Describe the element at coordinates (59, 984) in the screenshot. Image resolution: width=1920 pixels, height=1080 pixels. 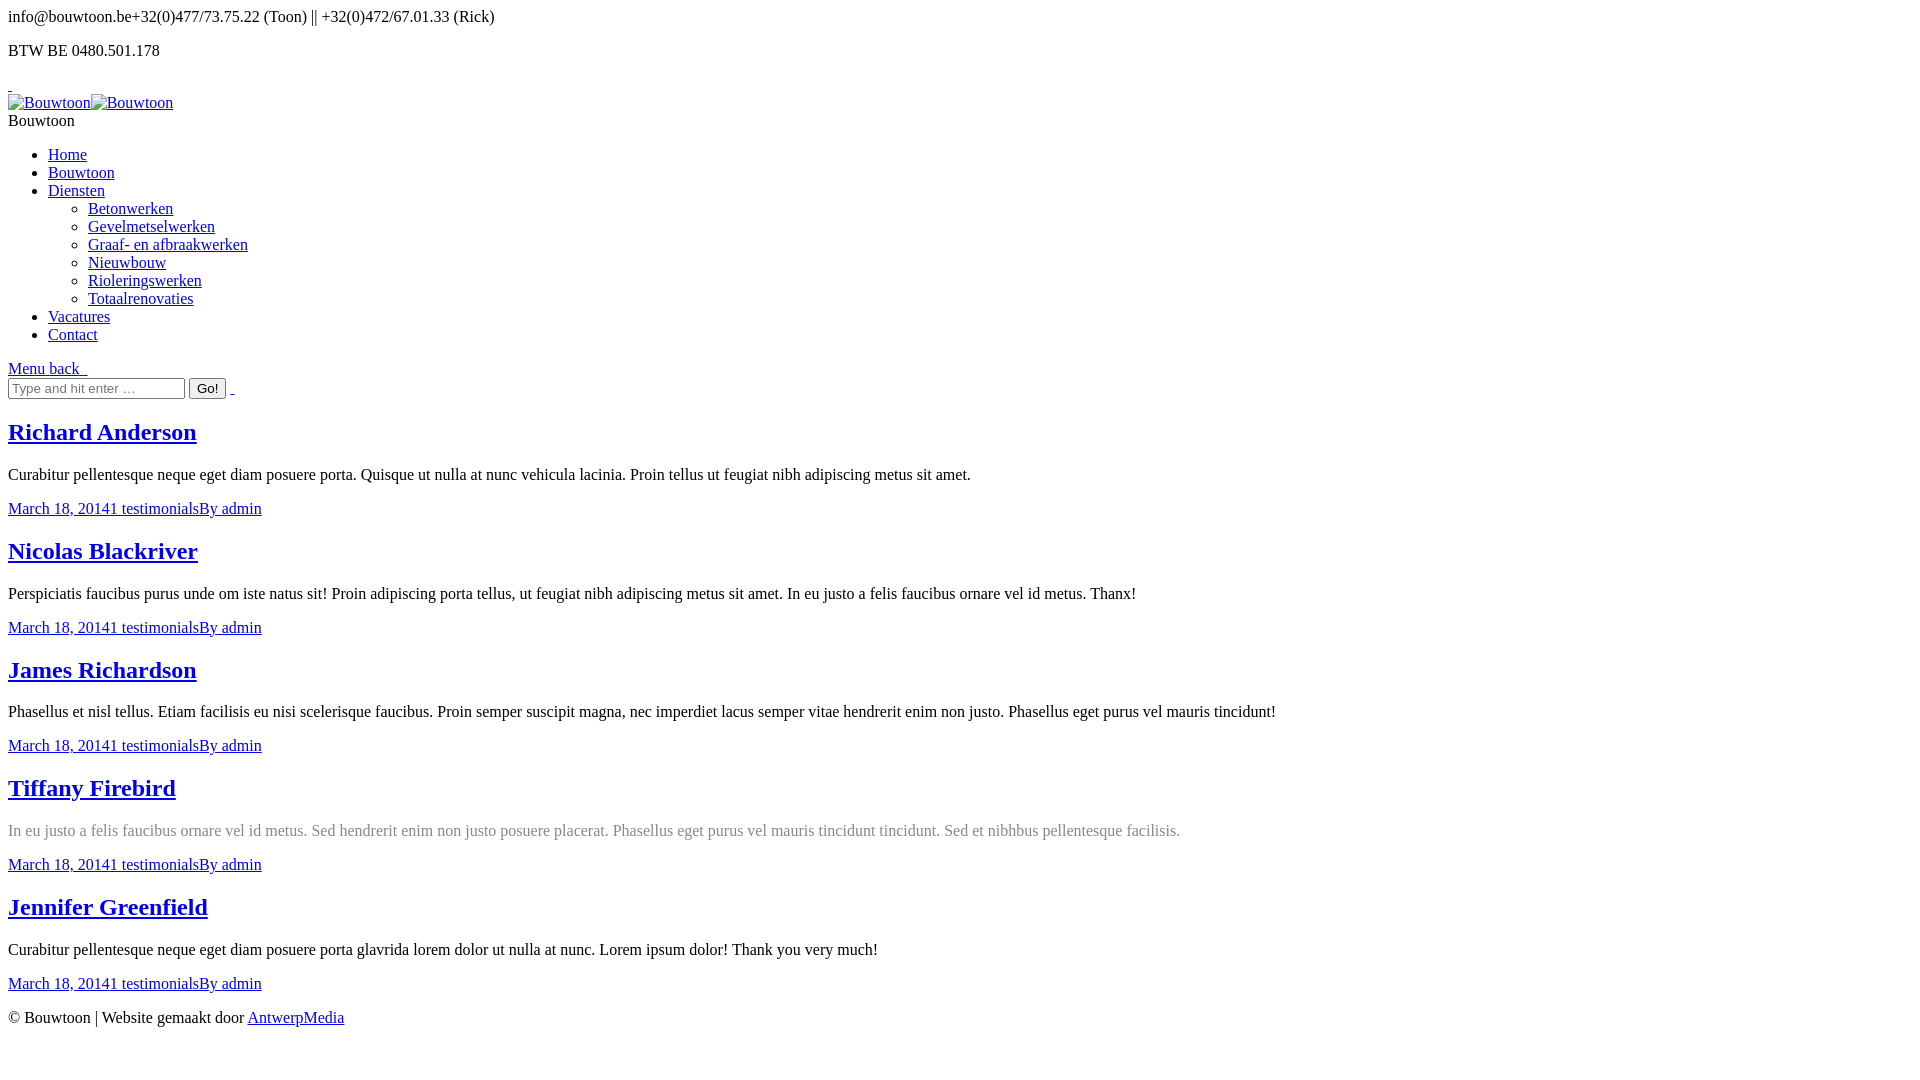
I see `March 18, 2014` at that location.